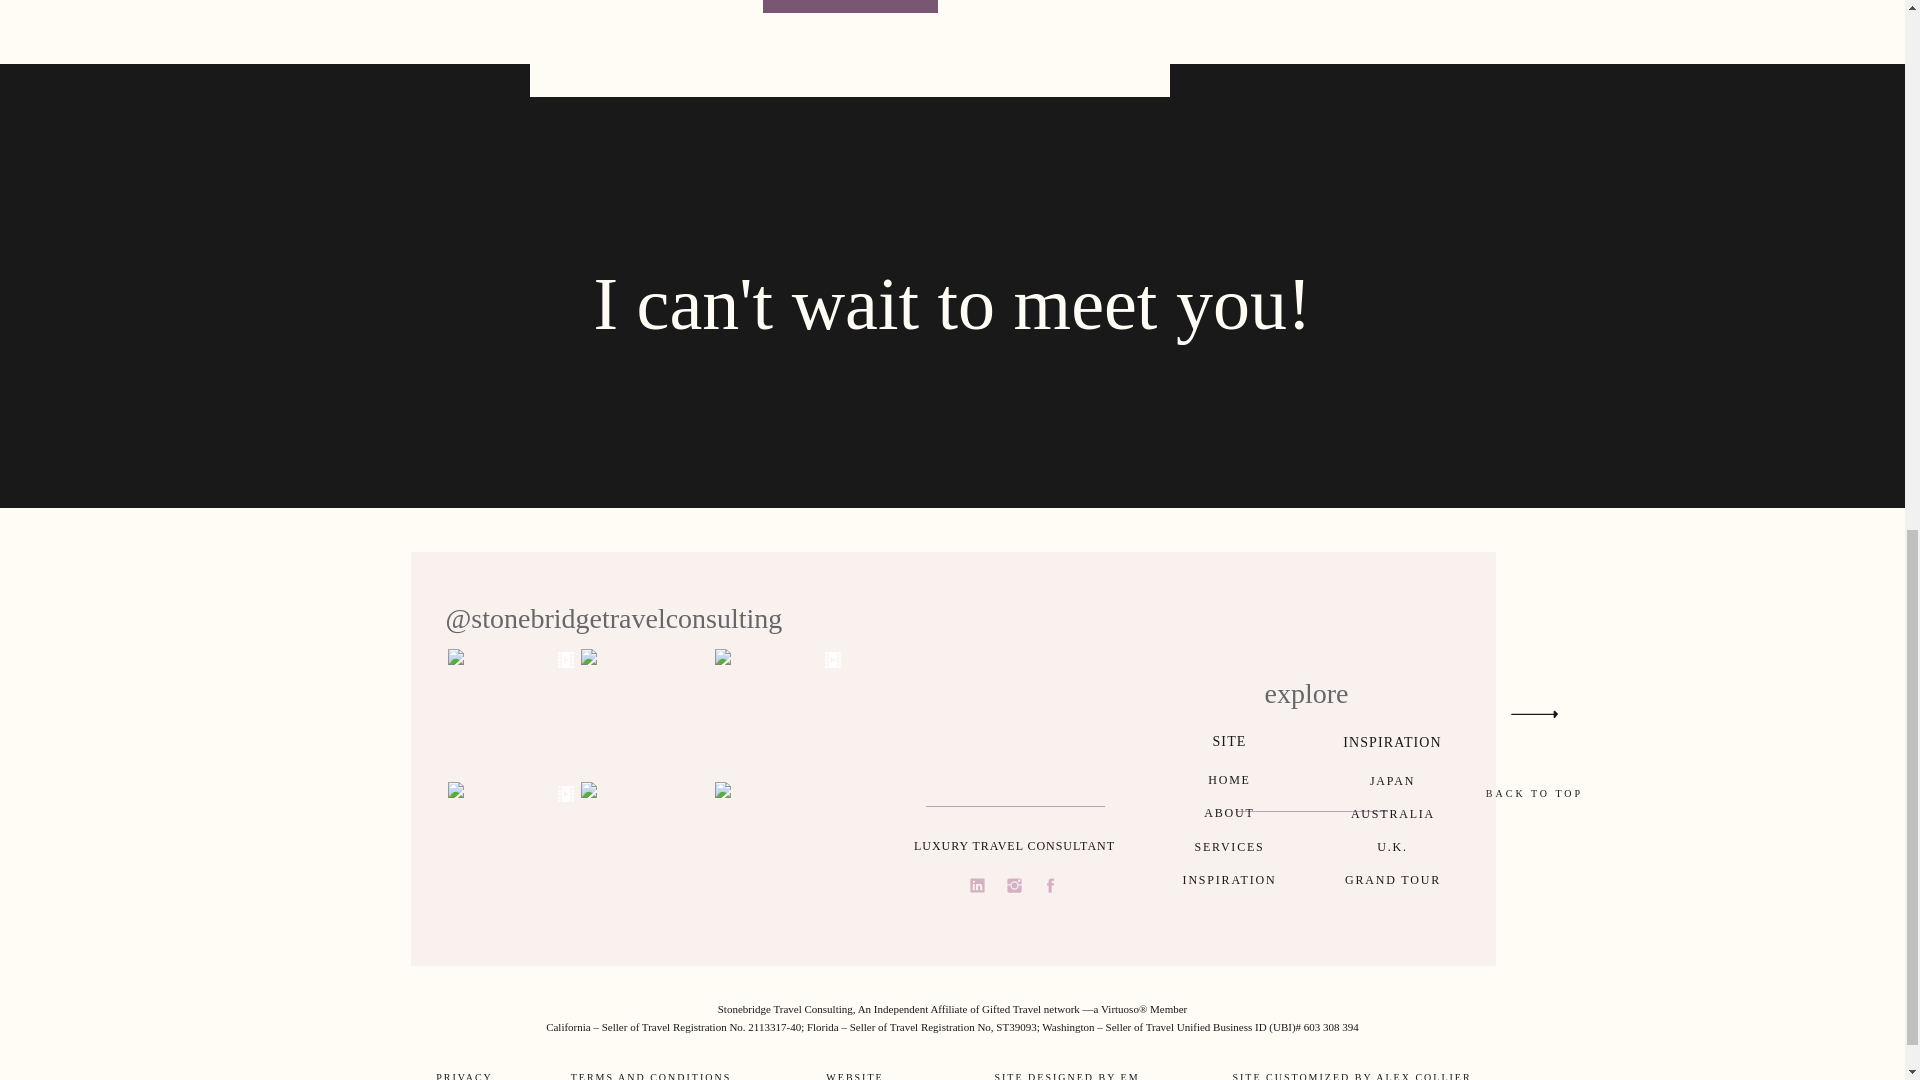 This screenshot has width=1920, height=1080. I want to click on ABOUT, so click(1228, 814).